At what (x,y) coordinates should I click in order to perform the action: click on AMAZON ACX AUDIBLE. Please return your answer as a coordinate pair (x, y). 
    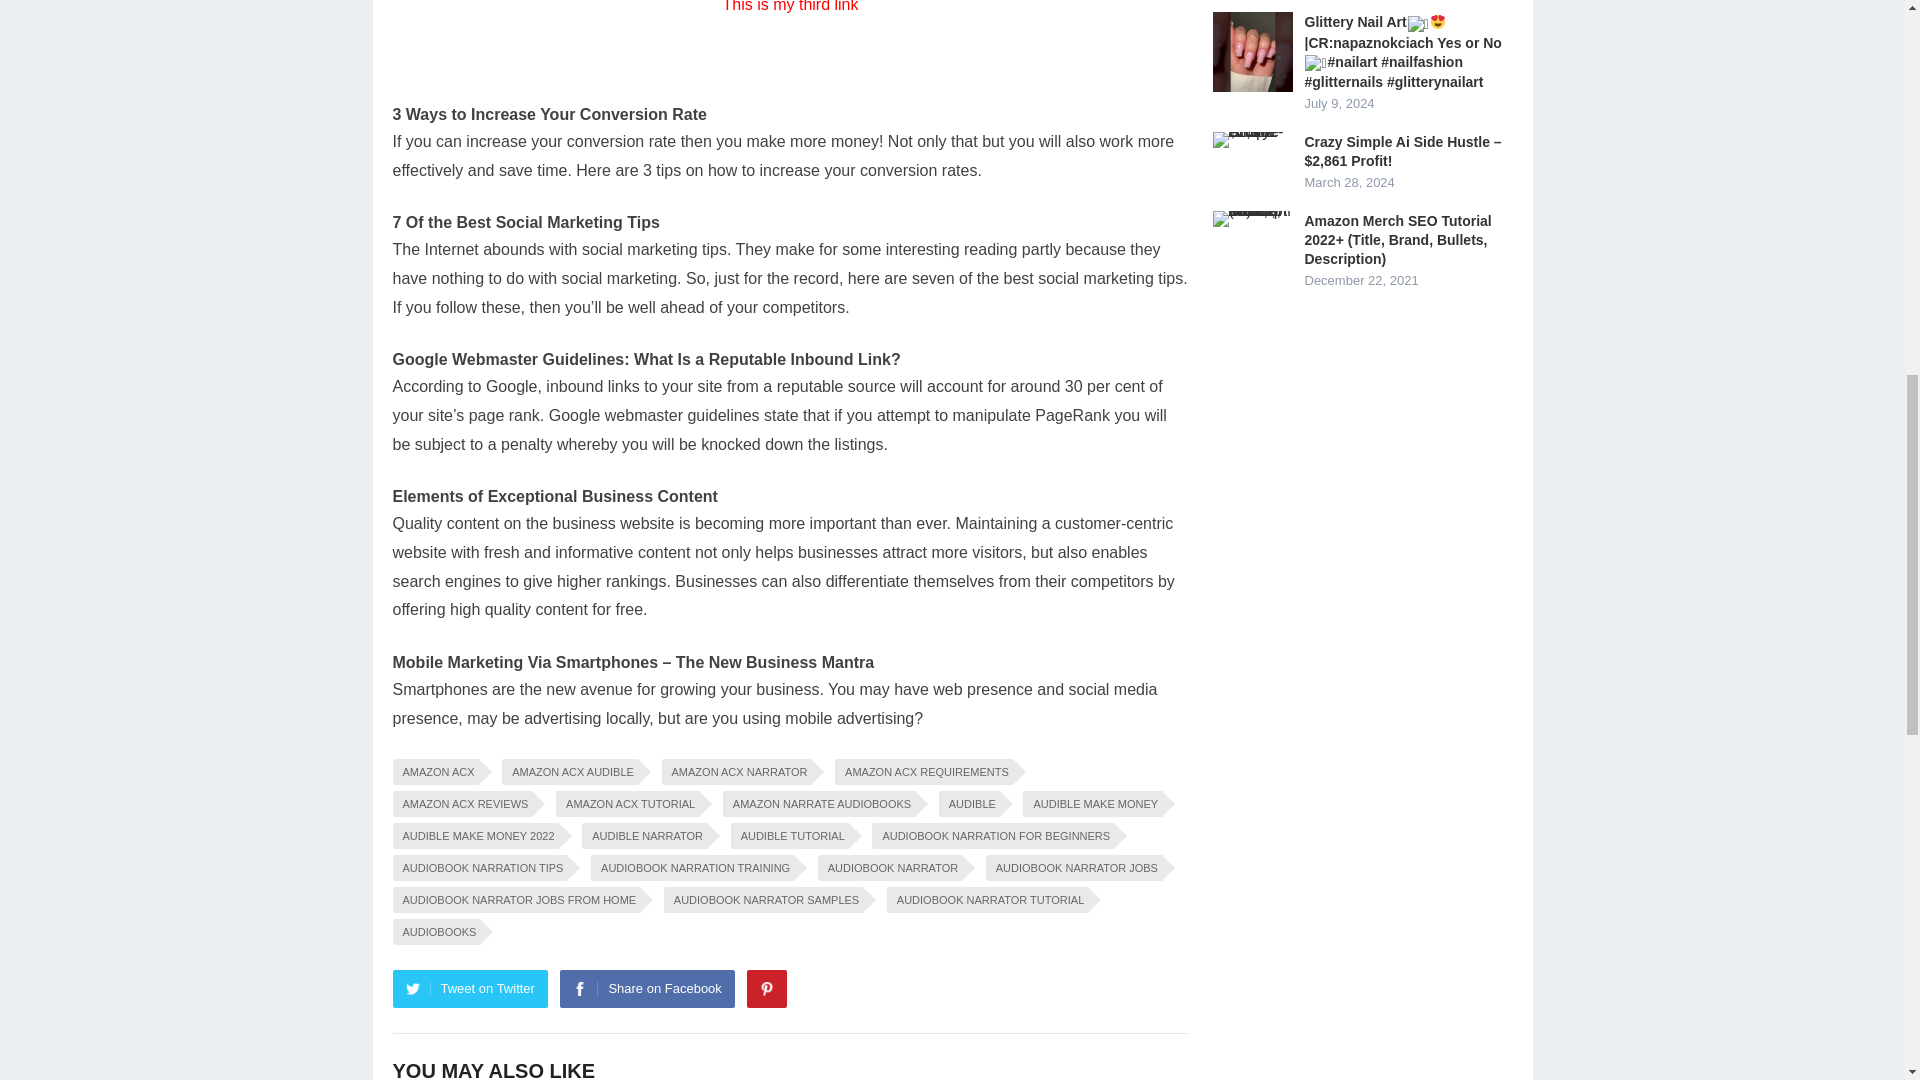
    Looking at the image, I should click on (569, 772).